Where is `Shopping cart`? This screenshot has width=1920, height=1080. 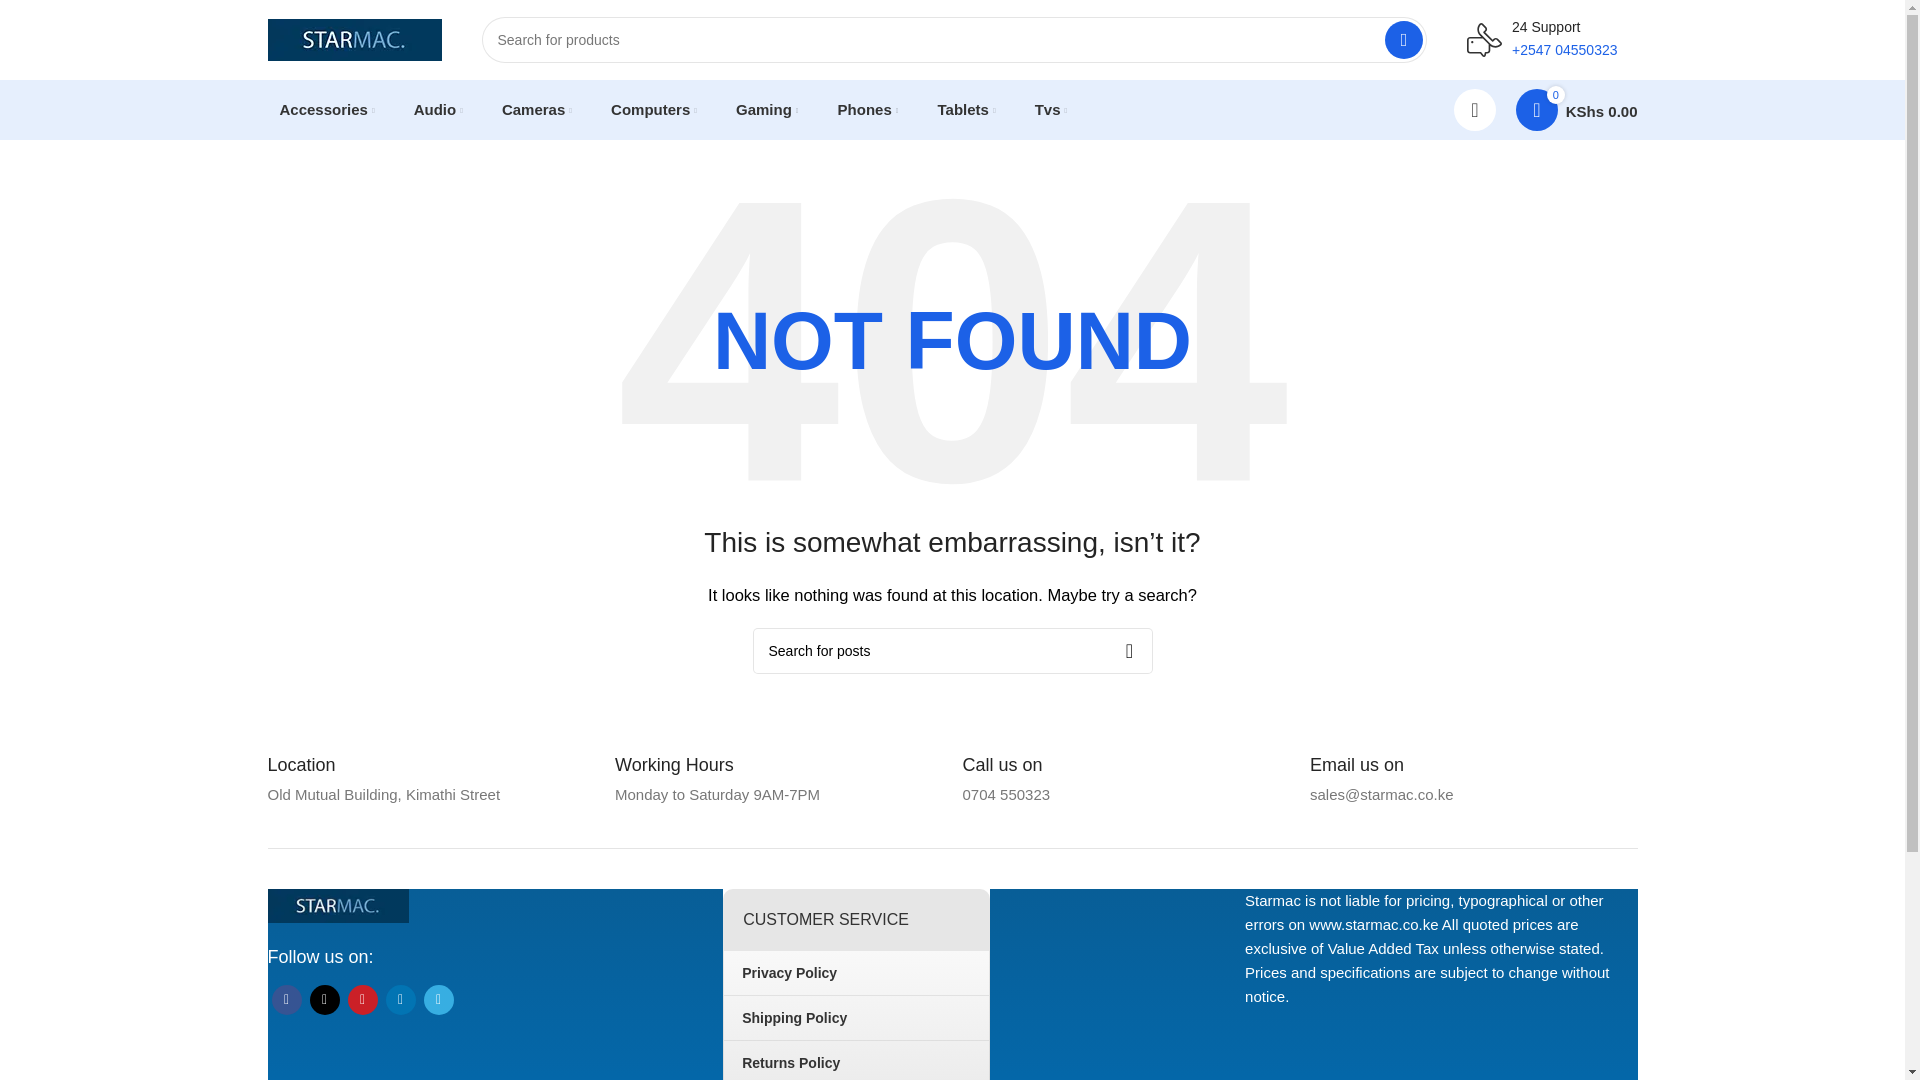
Shopping cart is located at coordinates (1576, 109).